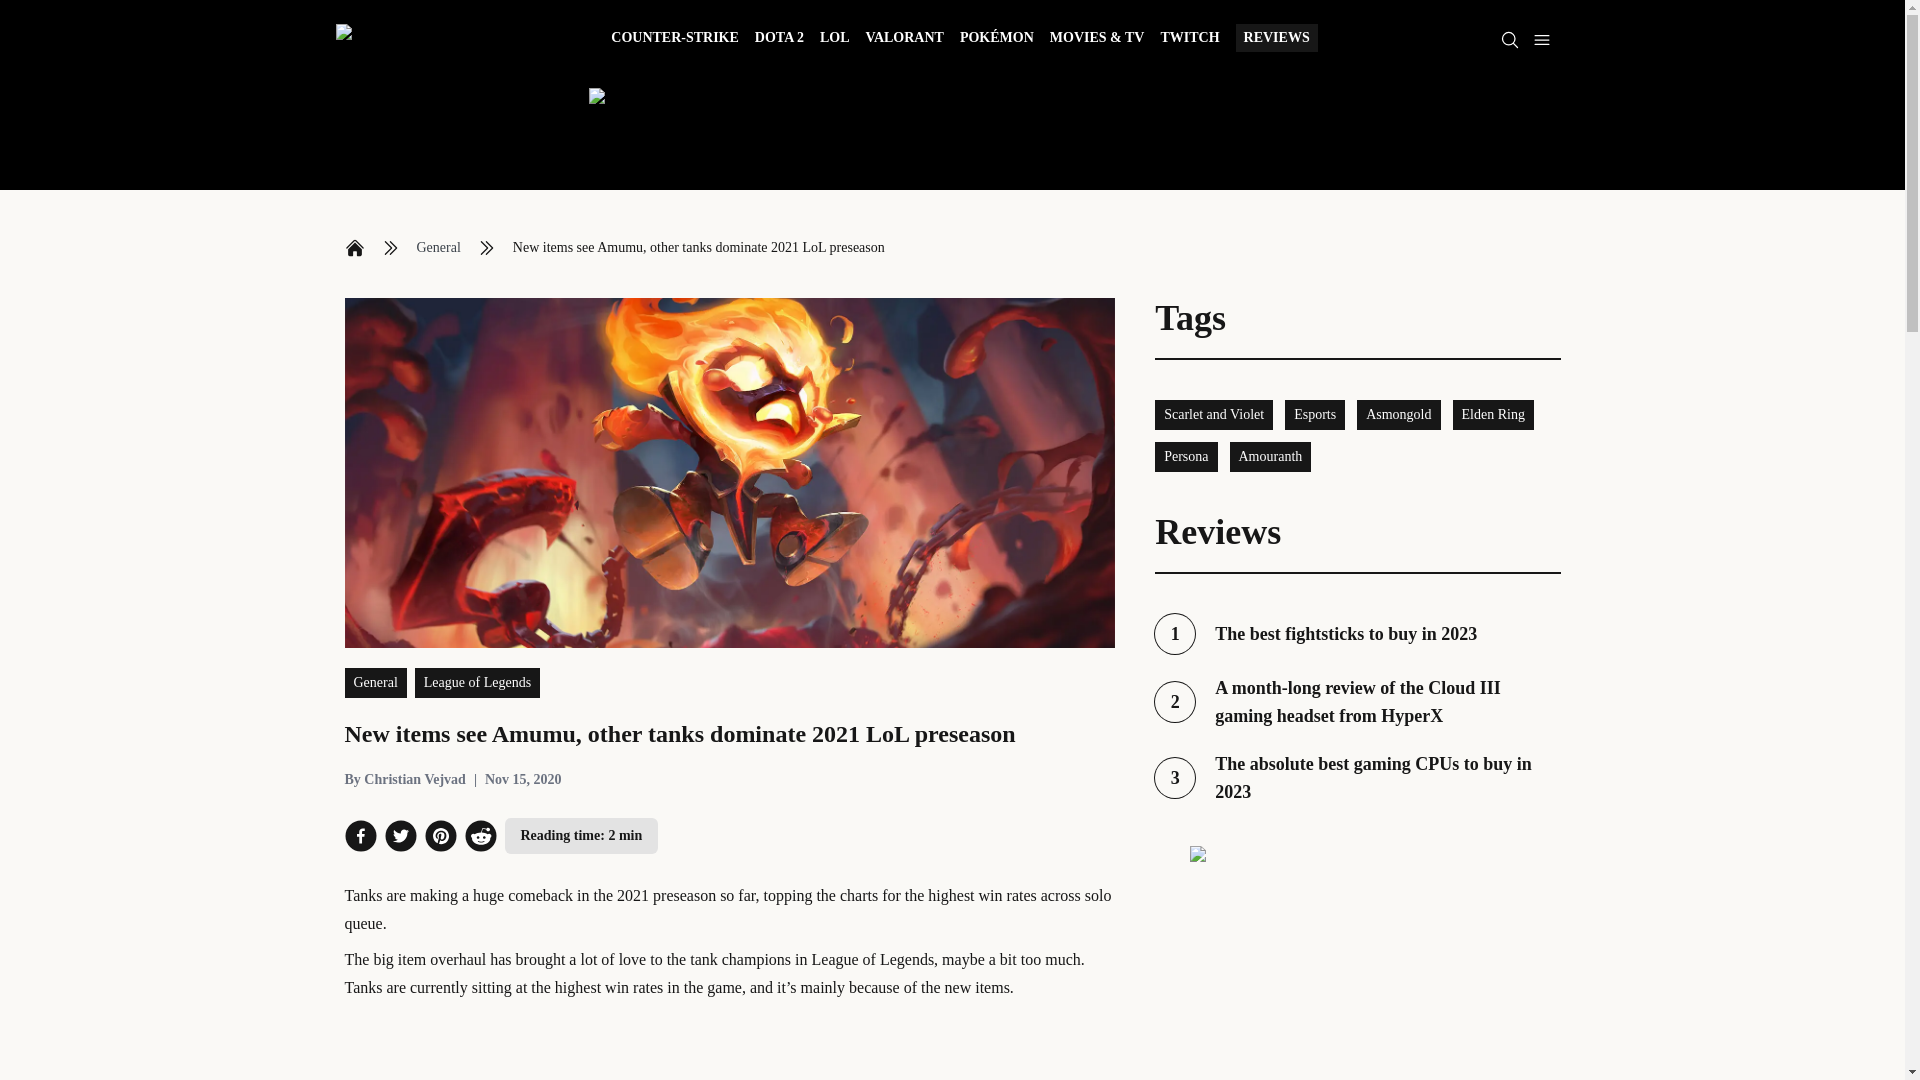  What do you see at coordinates (698, 248) in the screenshot?
I see `New items see Amumu, other tanks dominate 2021 LoL preseason` at bounding box center [698, 248].